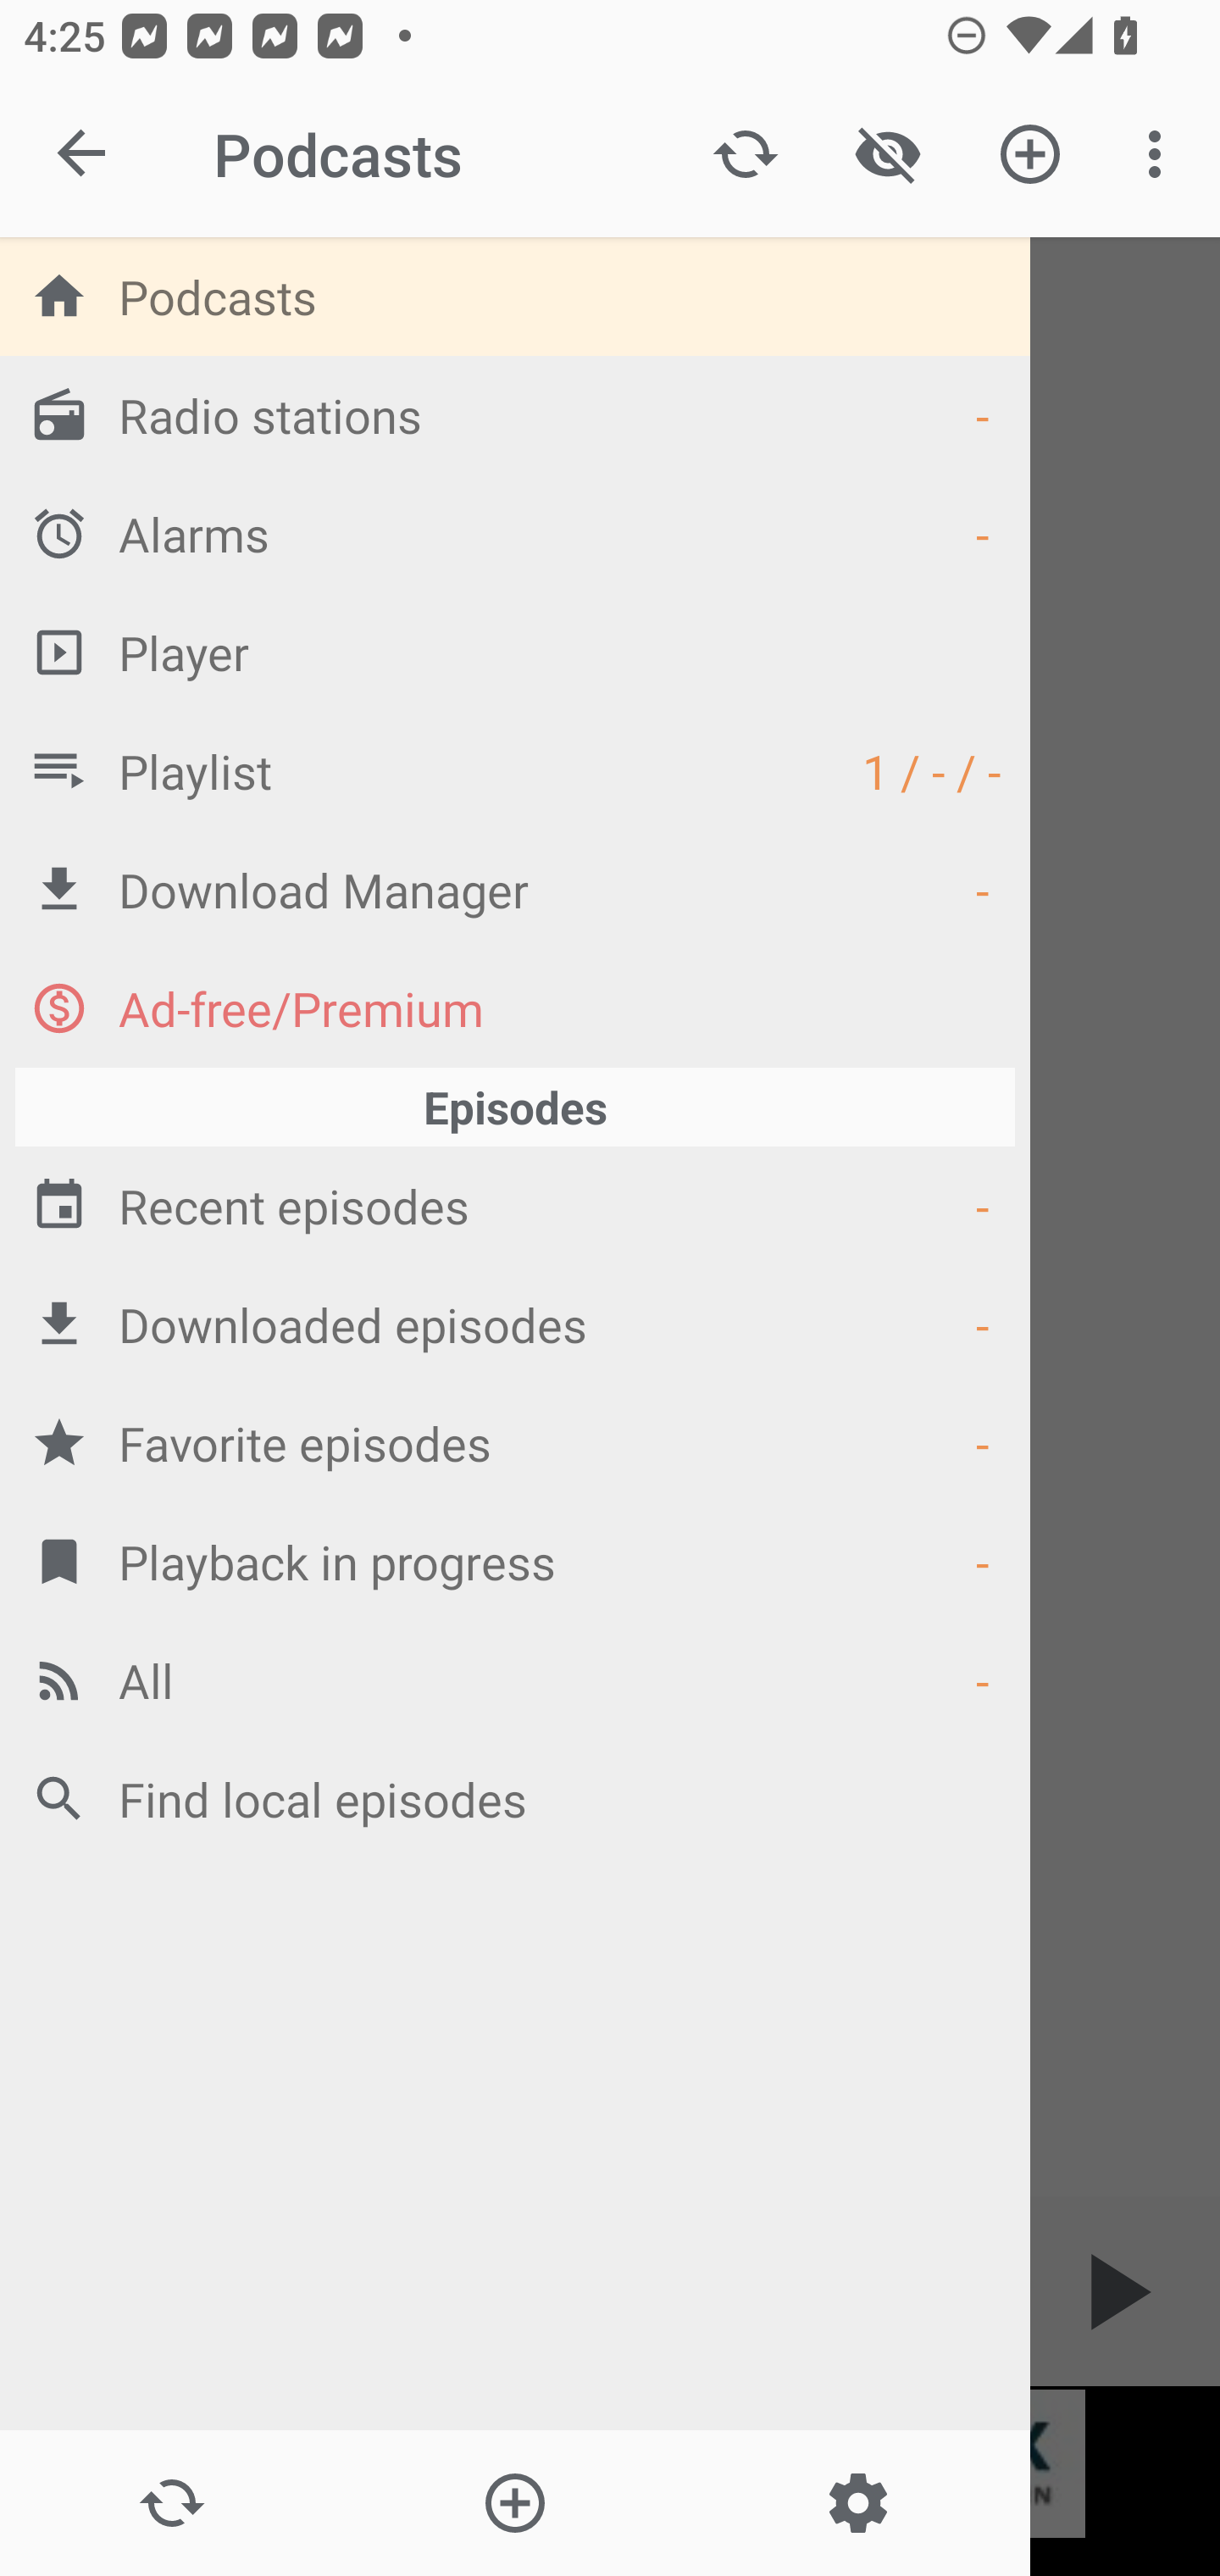  Describe the element at coordinates (515, 1442) in the screenshot. I see `Favorite episodes  - ` at that location.